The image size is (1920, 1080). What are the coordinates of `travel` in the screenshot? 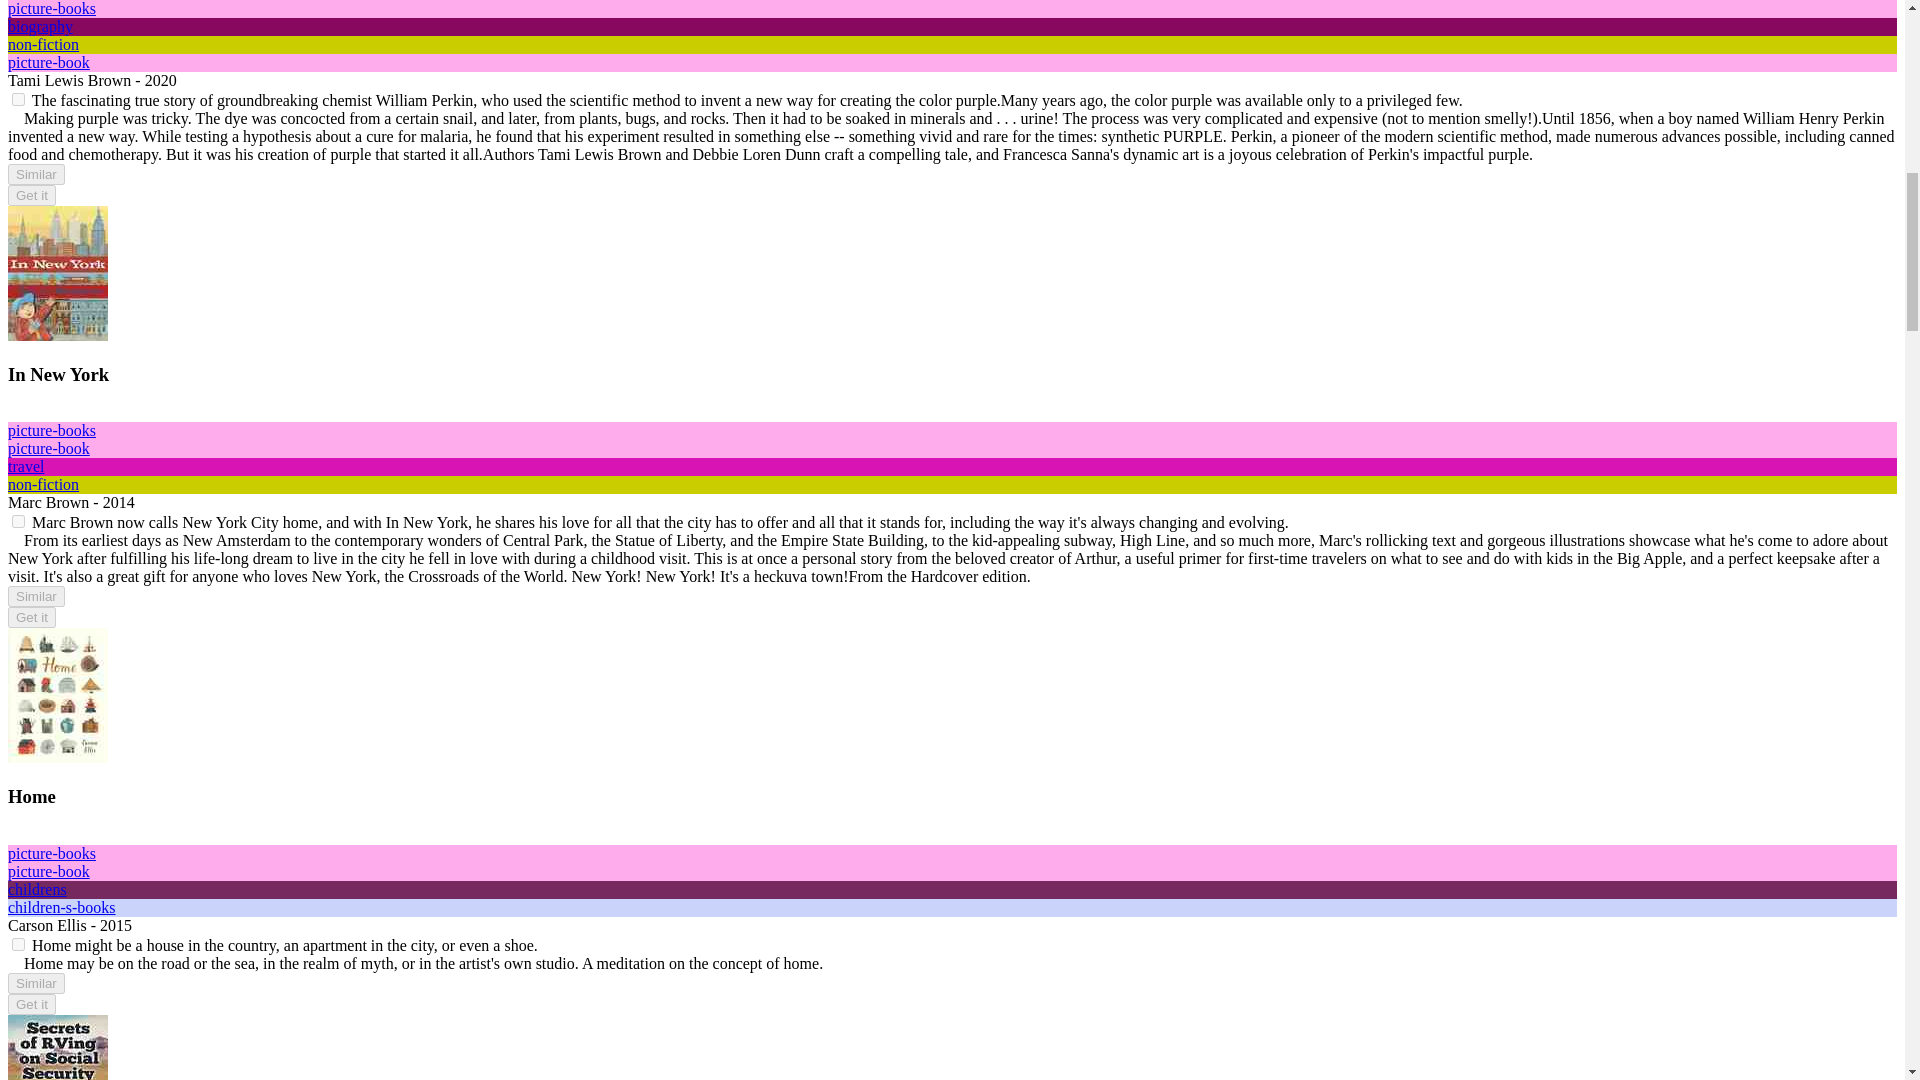 It's located at (26, 466).